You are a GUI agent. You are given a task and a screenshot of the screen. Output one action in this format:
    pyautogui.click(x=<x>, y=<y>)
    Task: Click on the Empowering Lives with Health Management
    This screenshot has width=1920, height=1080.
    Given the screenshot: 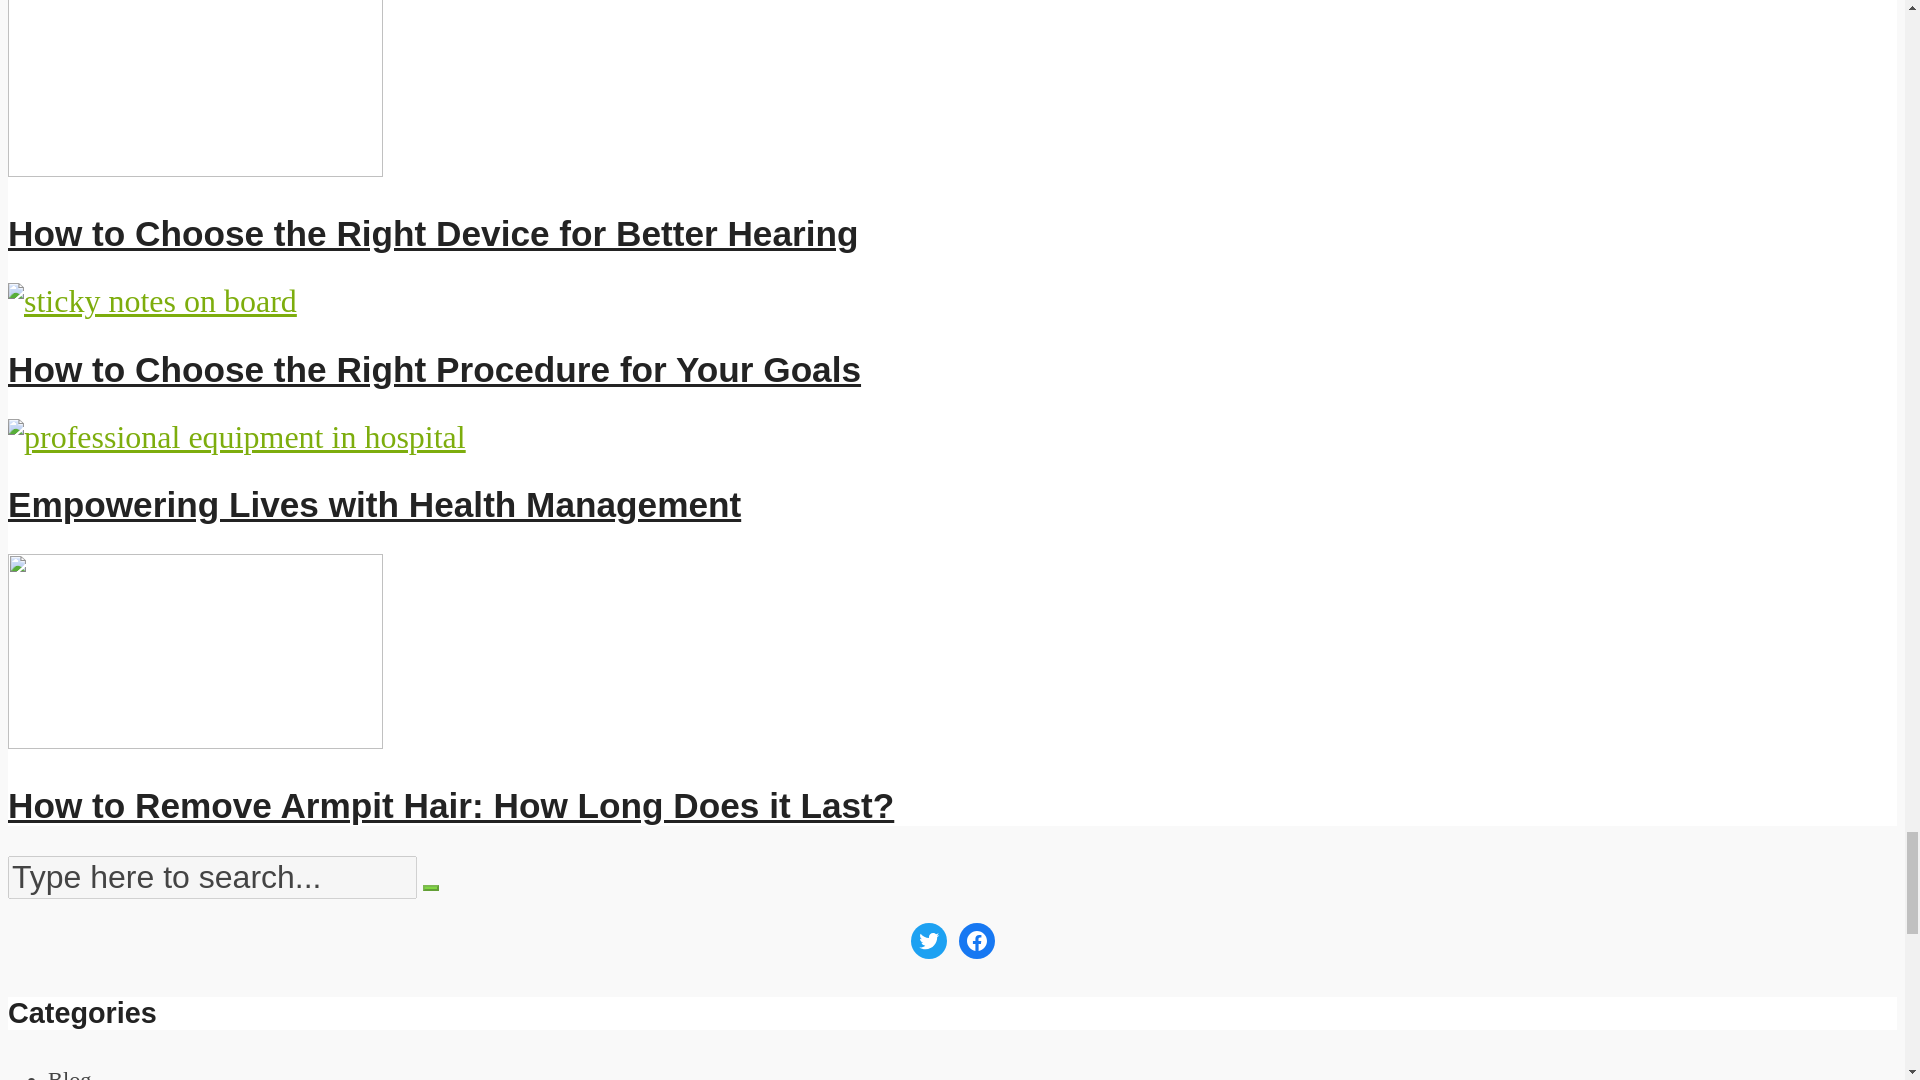 What is the action you would take?
    pyautogui.click(x=374, y=504)
    